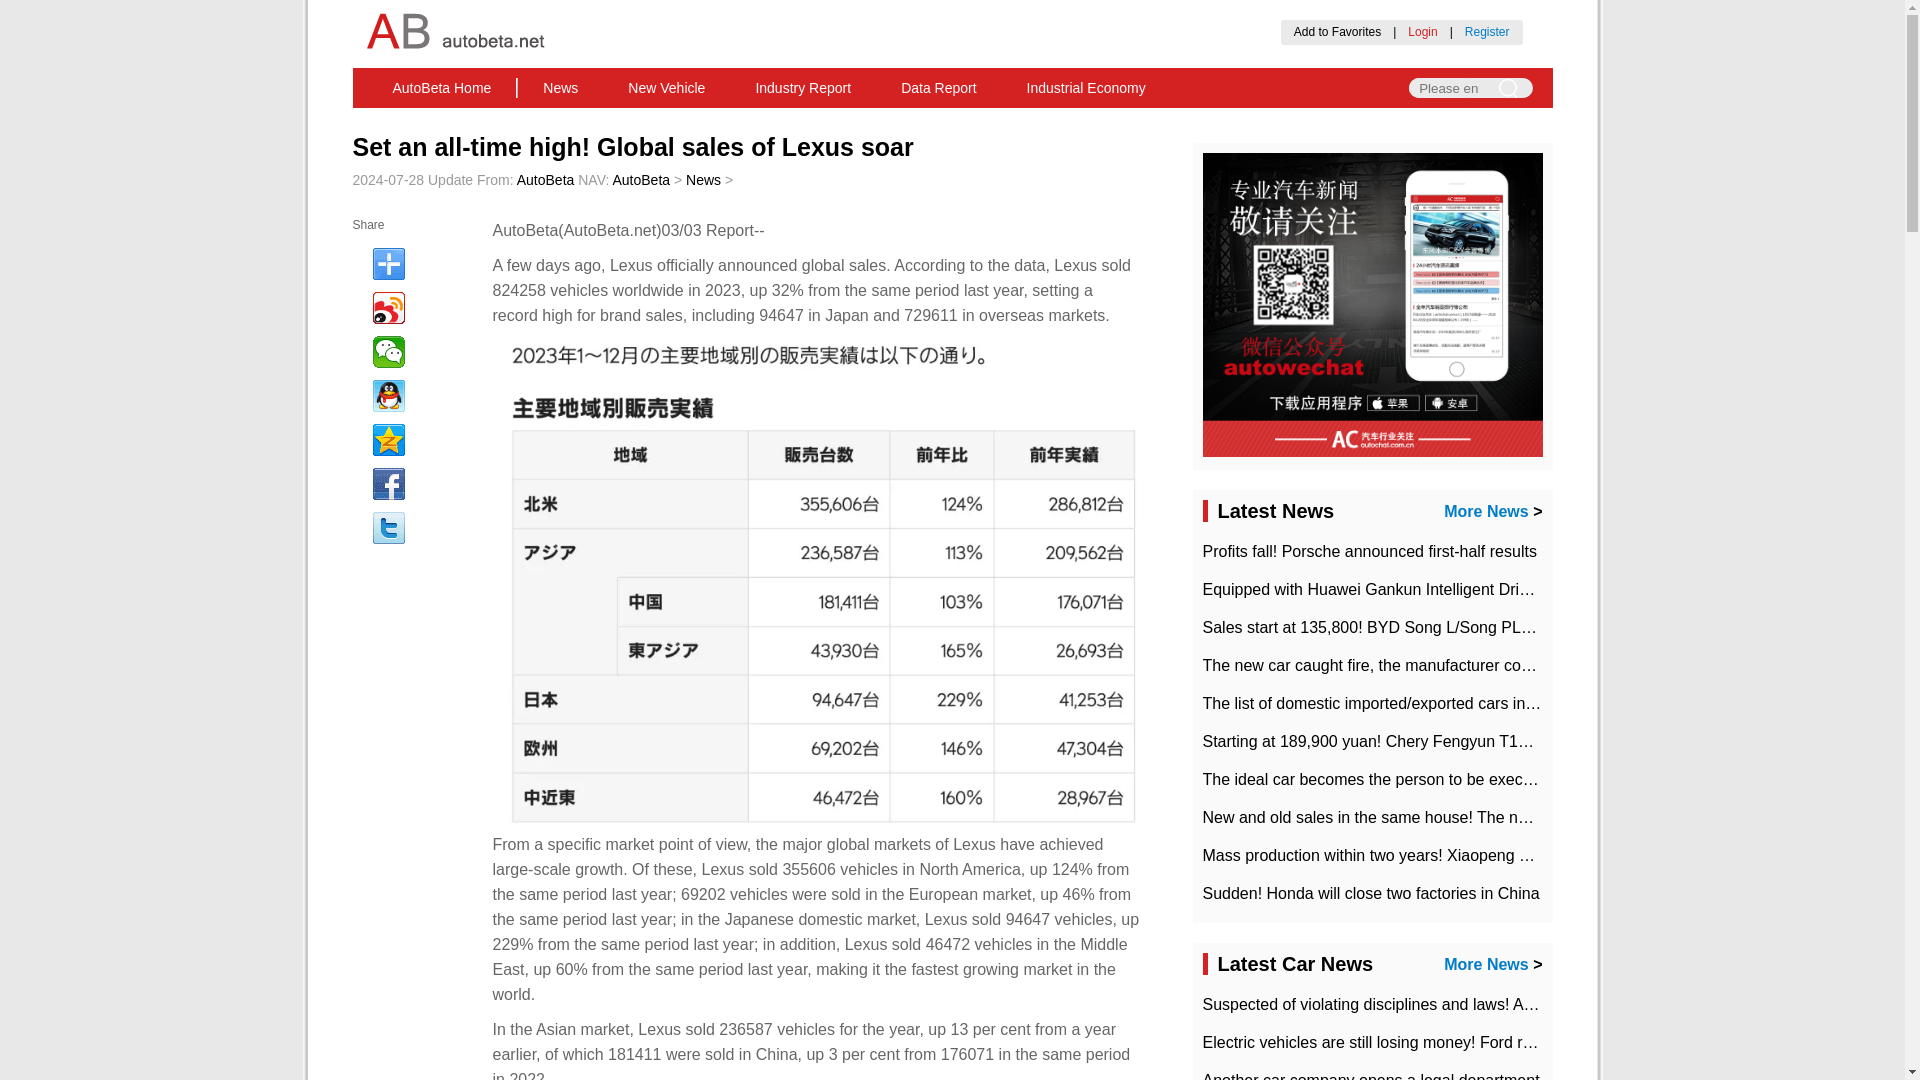 The width and height of the screenshot is (1920, 1080). What do you see at coordinates (1422, 31) in the screenshot?
I see `Login` at bounding box center [1422, 31].